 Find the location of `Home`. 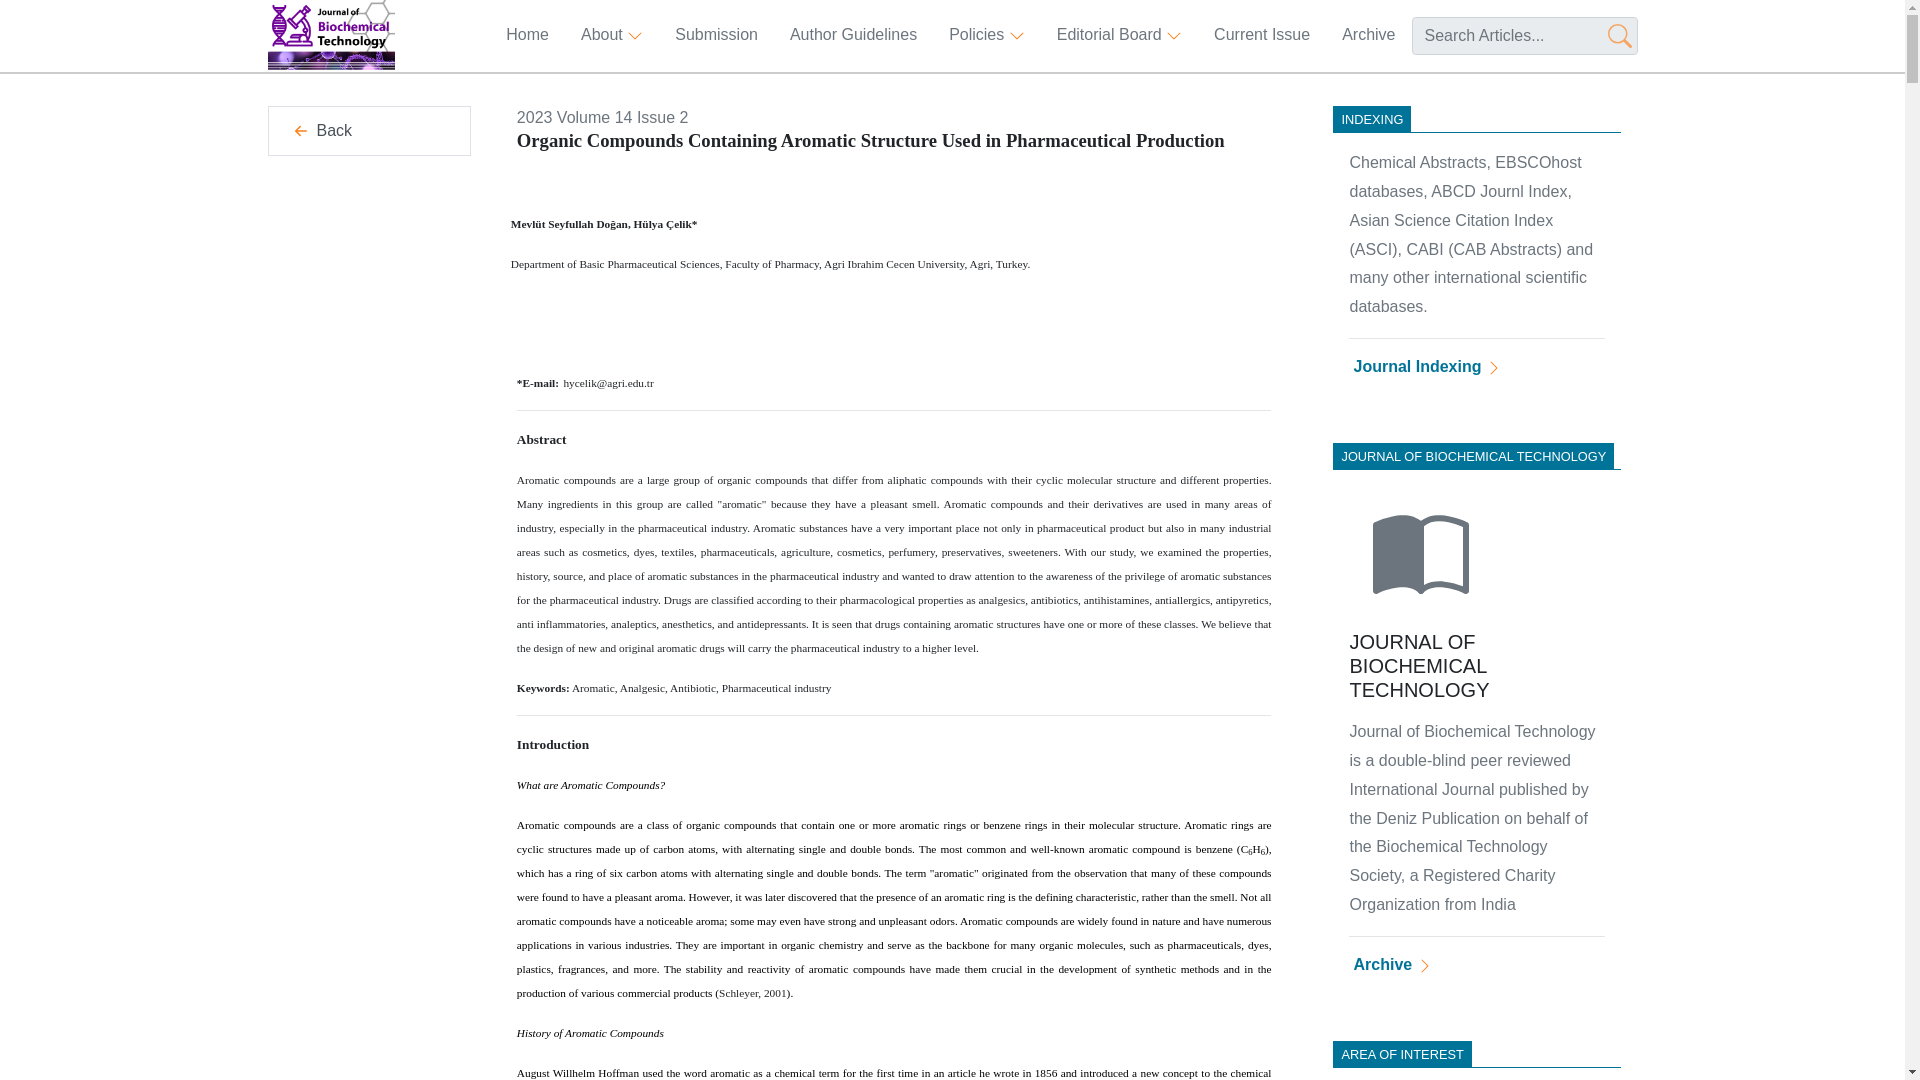

Home is located at coordinates (526, 36).